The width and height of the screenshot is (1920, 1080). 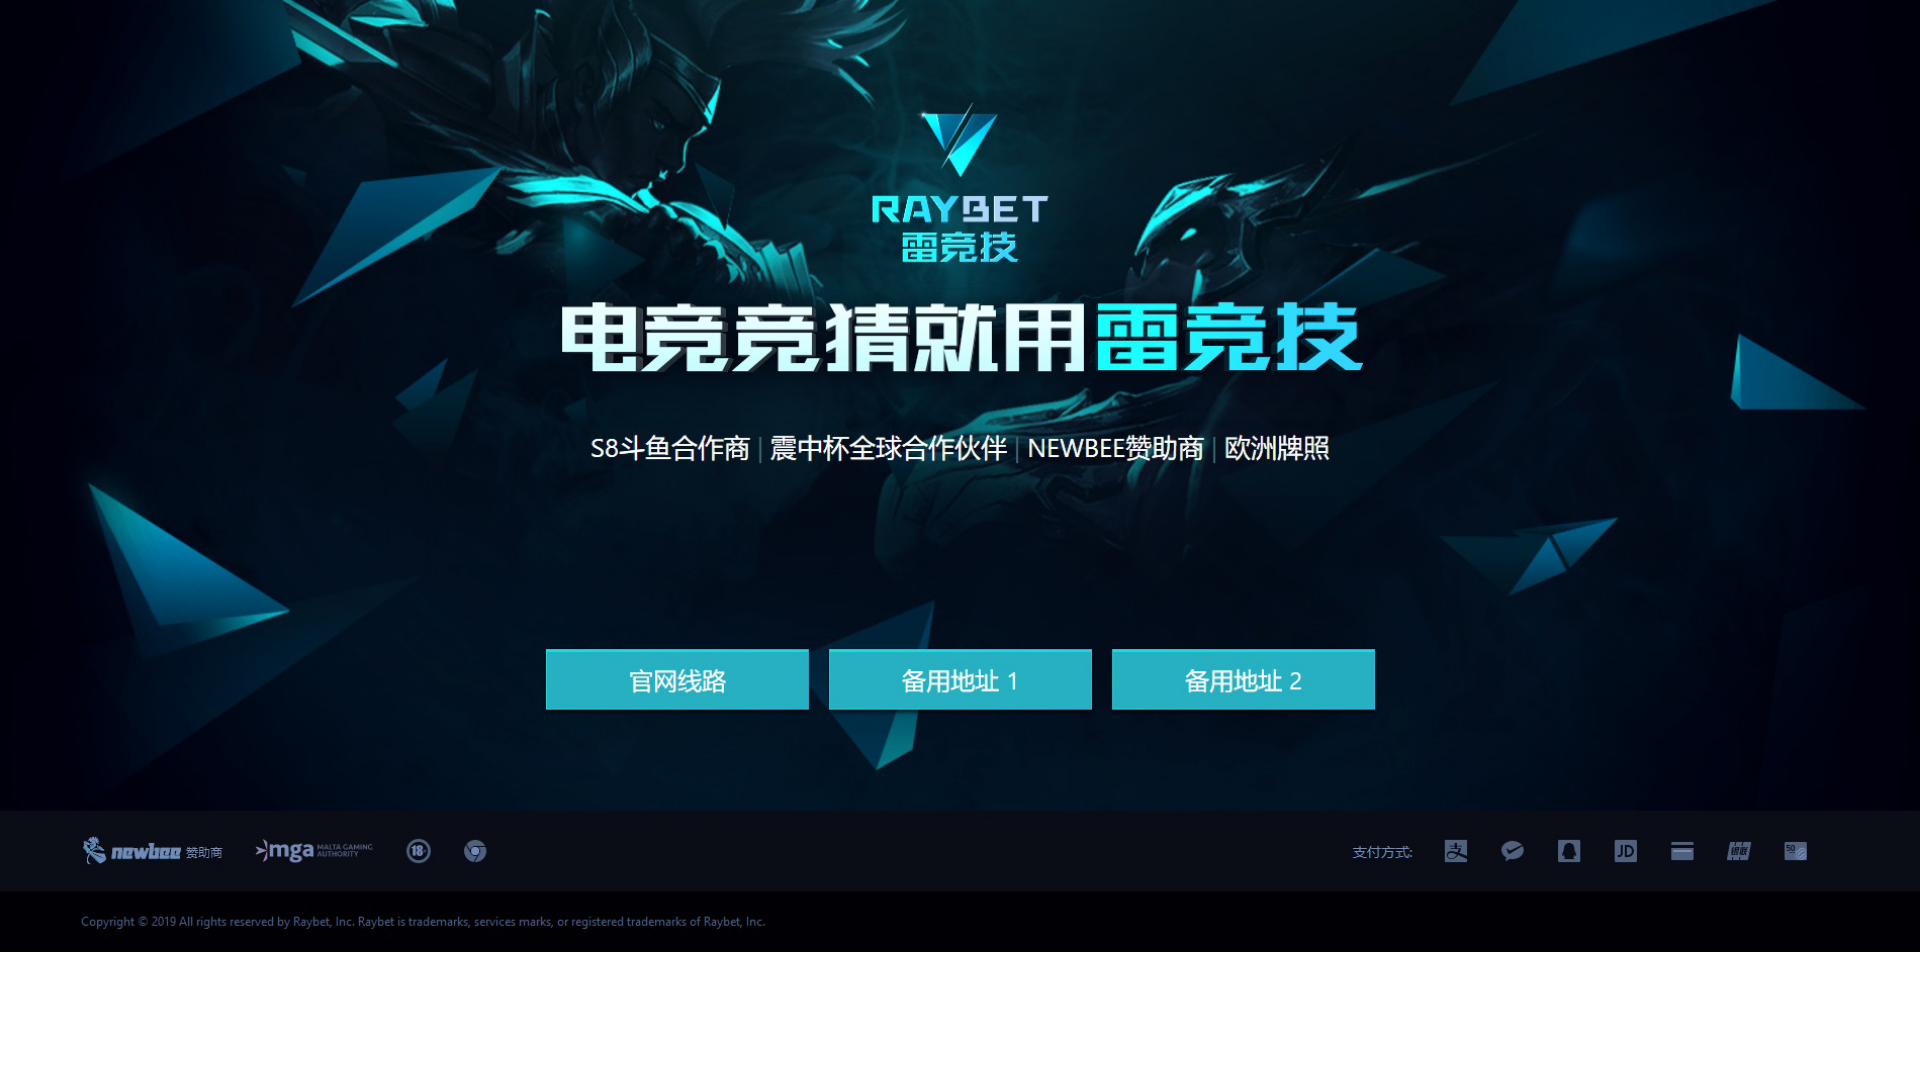 I want to click on Suppliers, so click(x=1124, y=26).